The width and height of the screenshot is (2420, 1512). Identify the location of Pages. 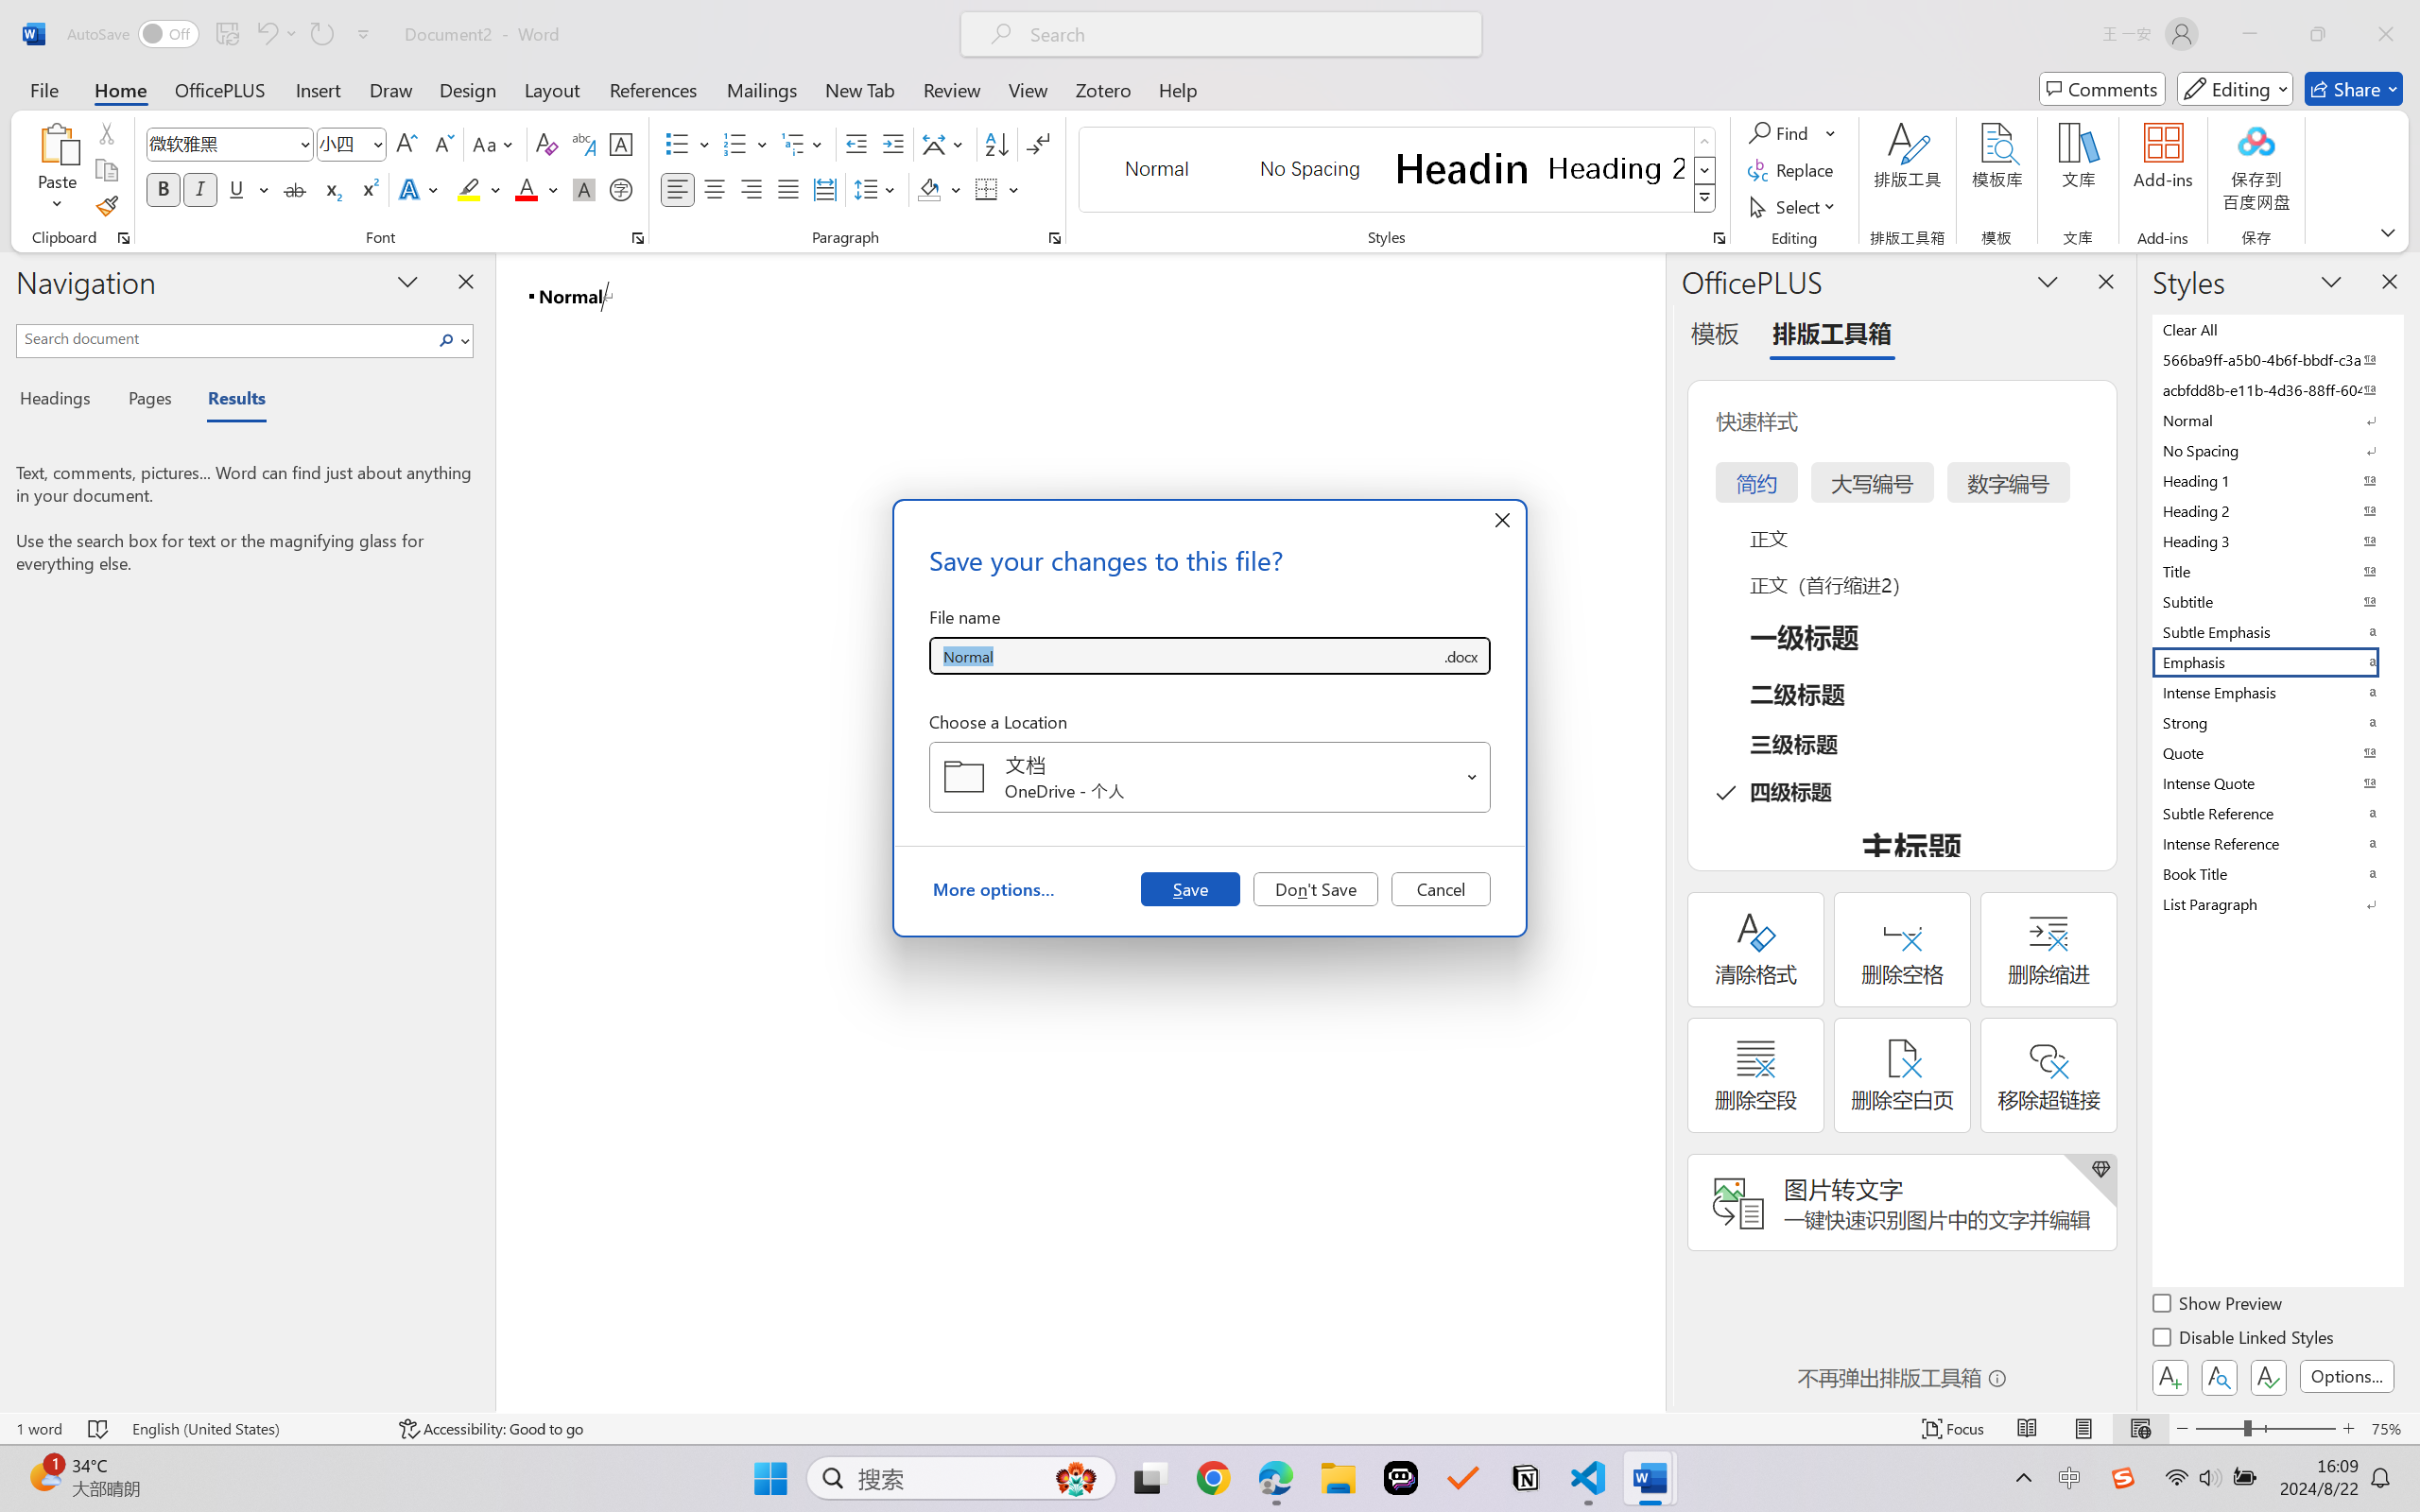
(148, 401).